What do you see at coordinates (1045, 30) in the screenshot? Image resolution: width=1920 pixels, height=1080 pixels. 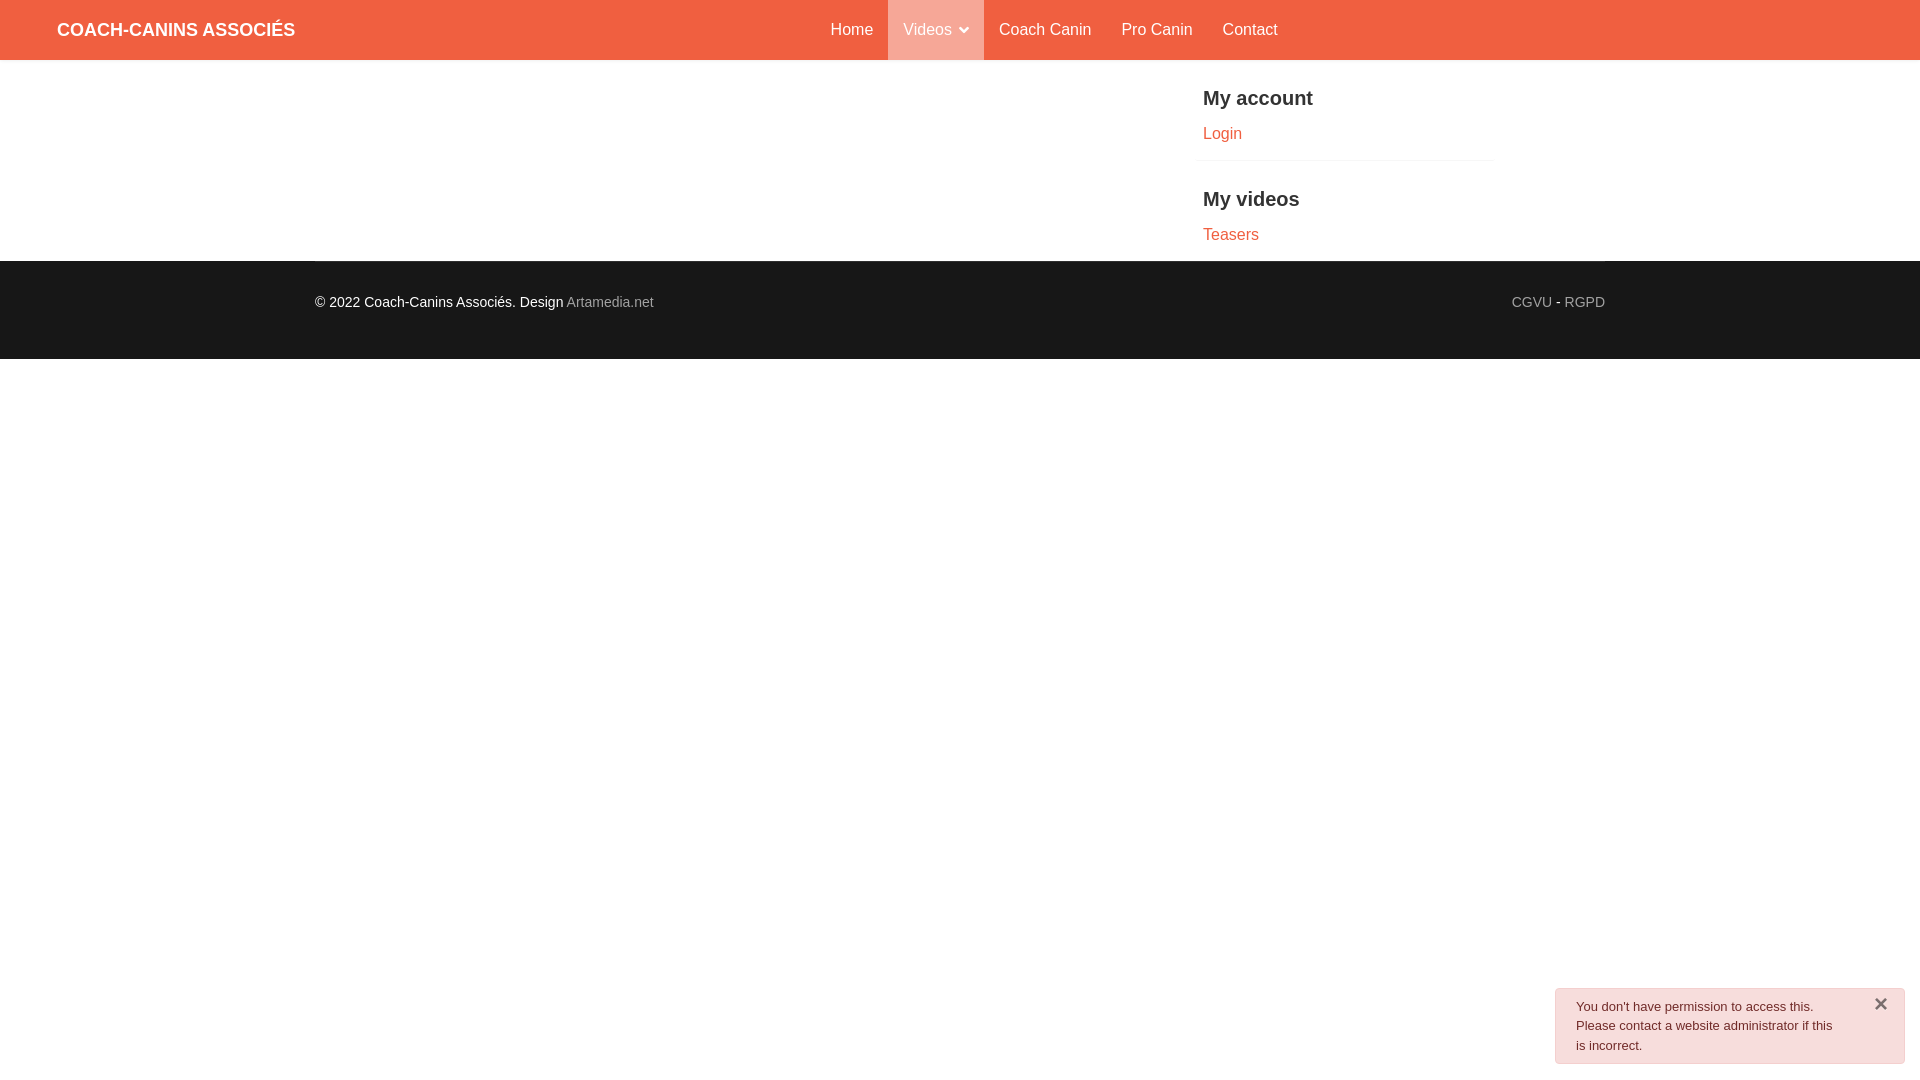 I see `Coach Canin` at bounding box center [1045, 30].